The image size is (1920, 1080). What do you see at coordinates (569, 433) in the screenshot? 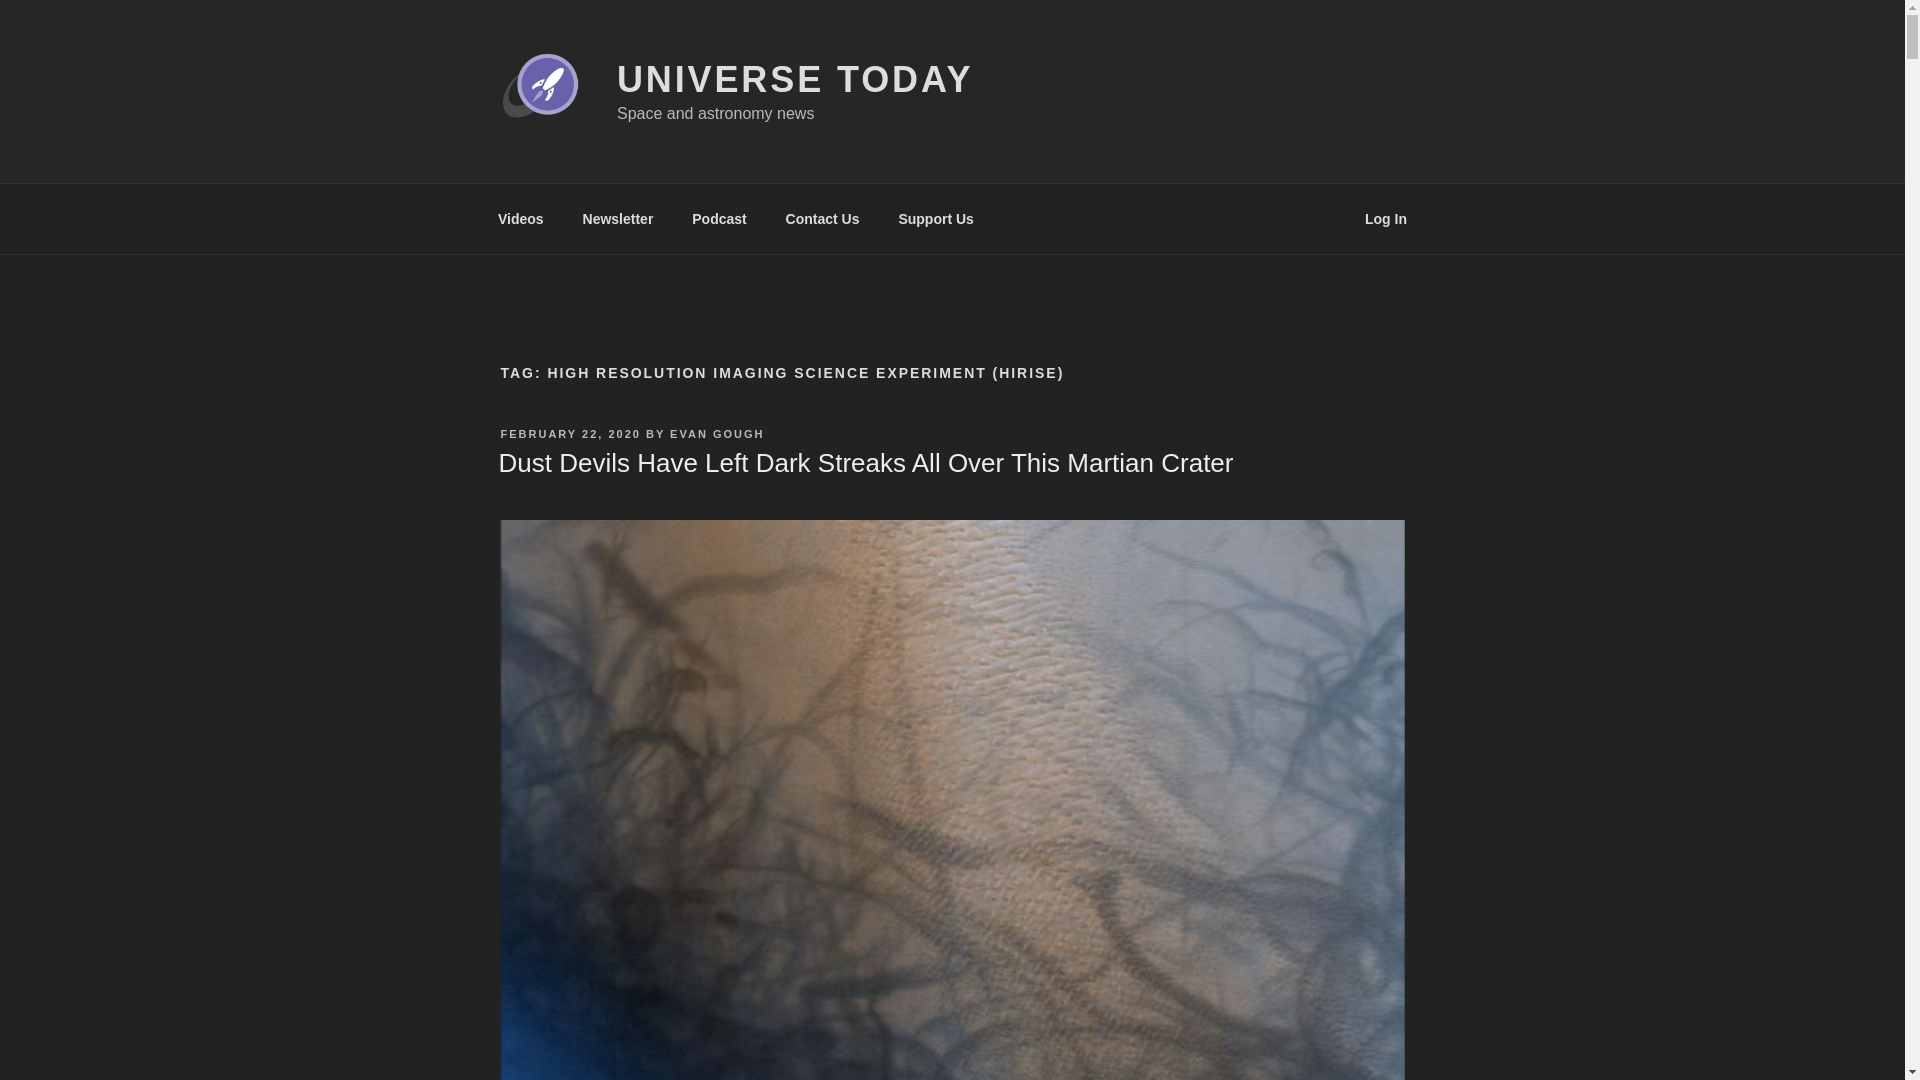
I see `FEBRUARY 22, 2020` at bounding box center [569, 433].